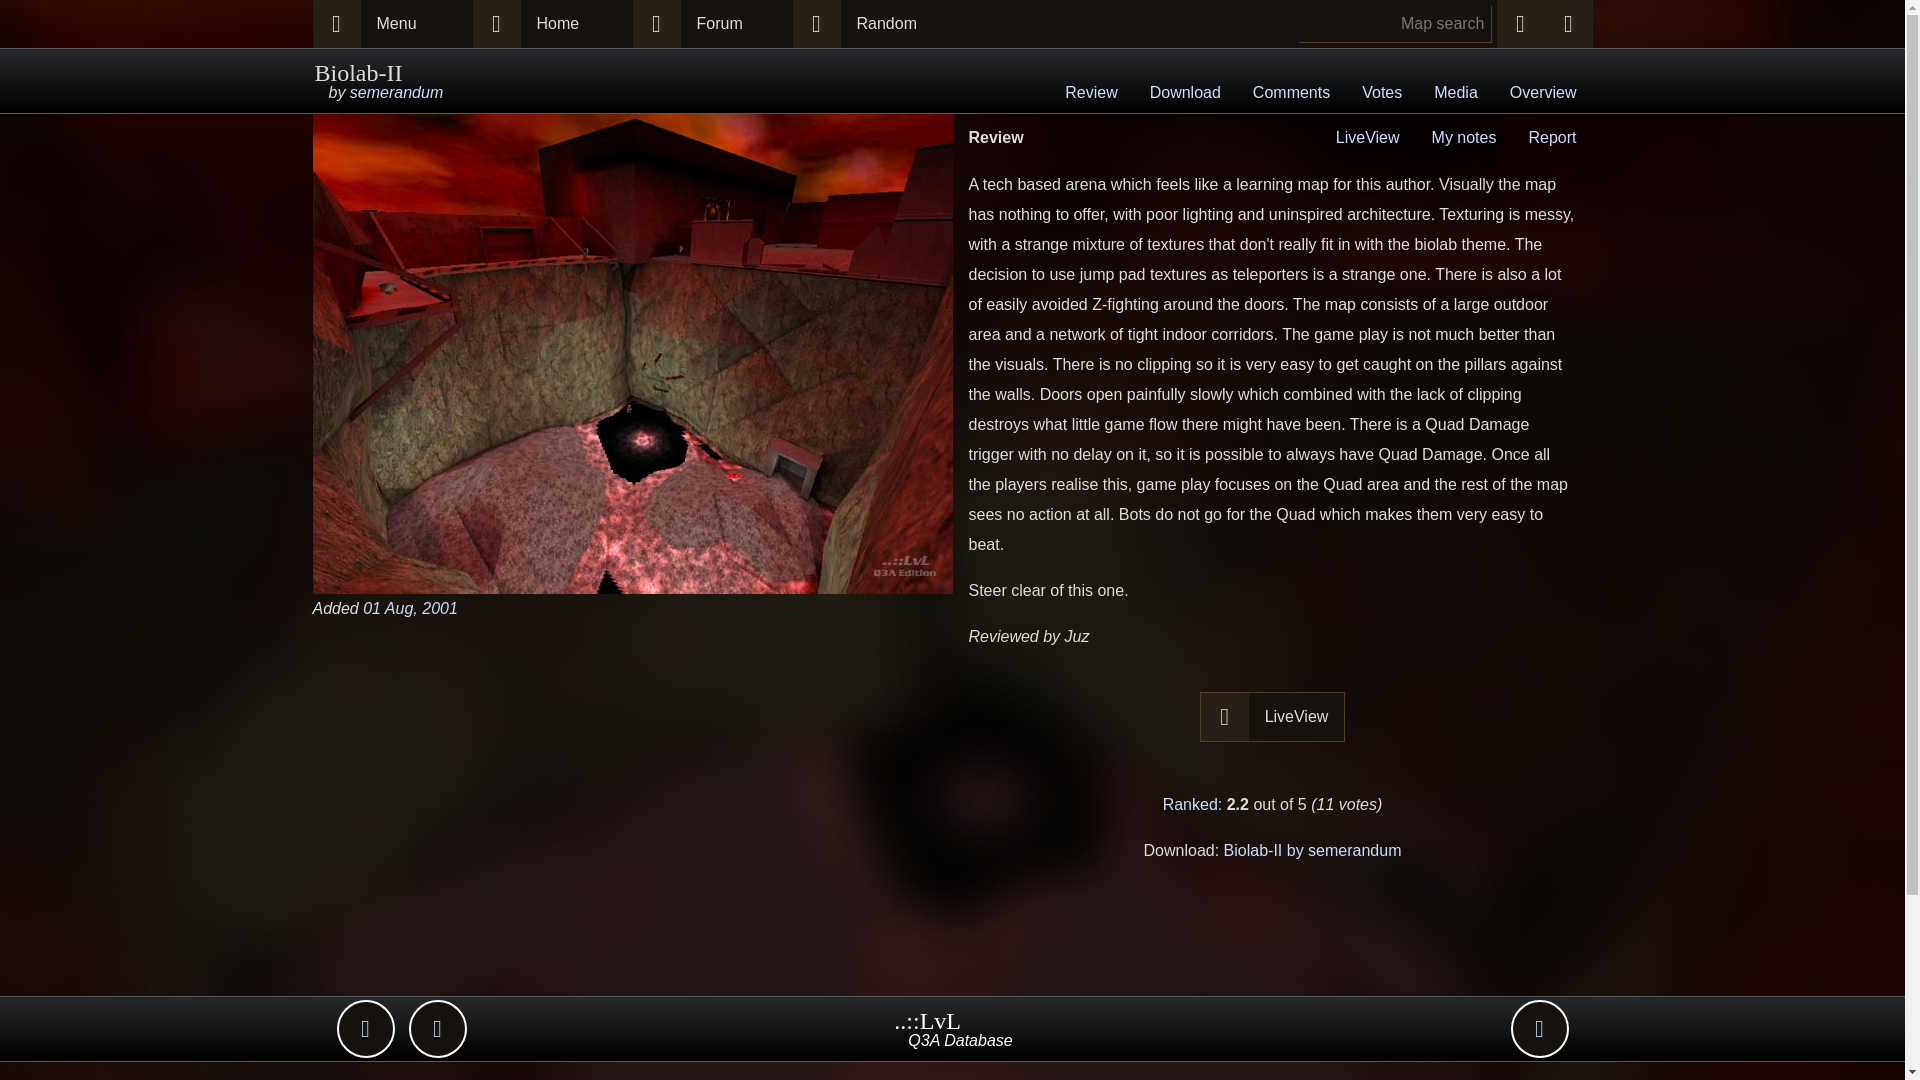  What do you see at coordinates (1185, 93) in the screenshot?
I see `Download` at bounding box center [1185, 93].